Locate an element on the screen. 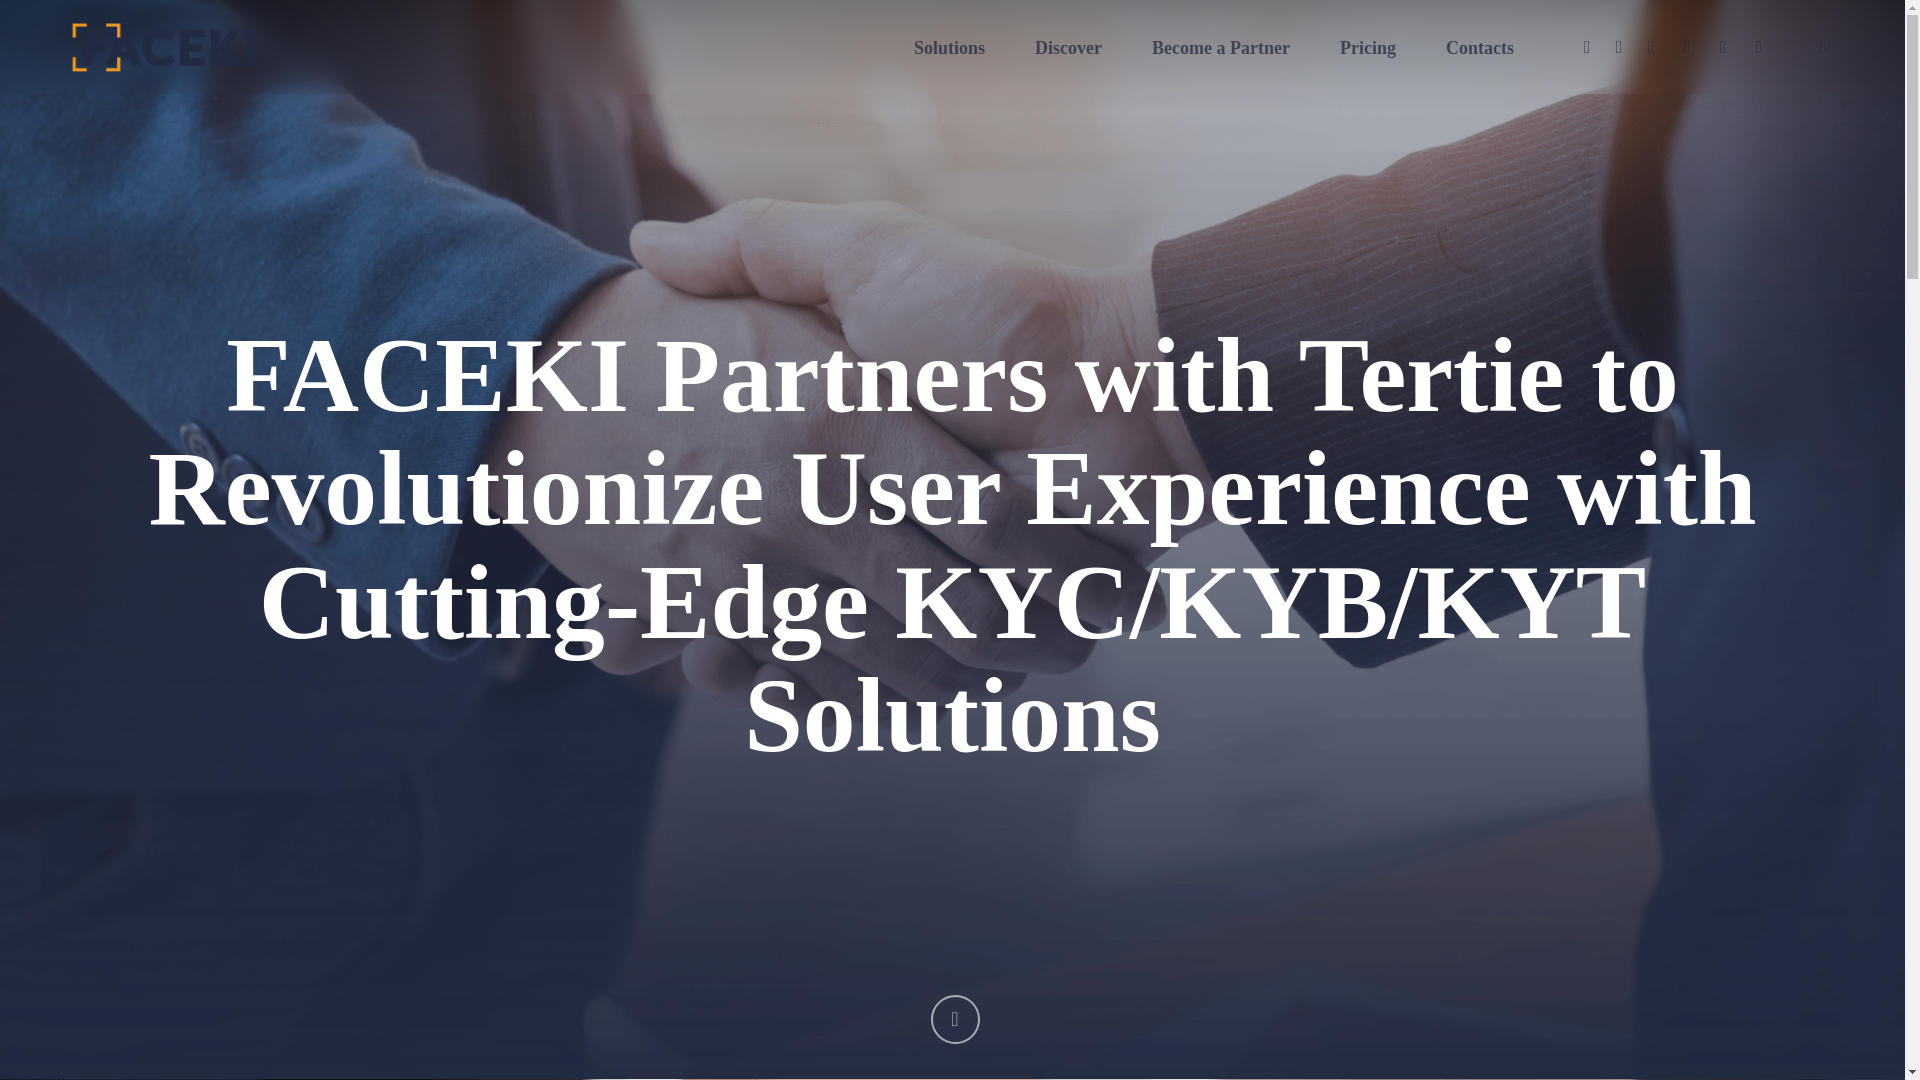 This screenshot has width=1920, height=1080. Become a Partner is located at coordinates (1221, 48).